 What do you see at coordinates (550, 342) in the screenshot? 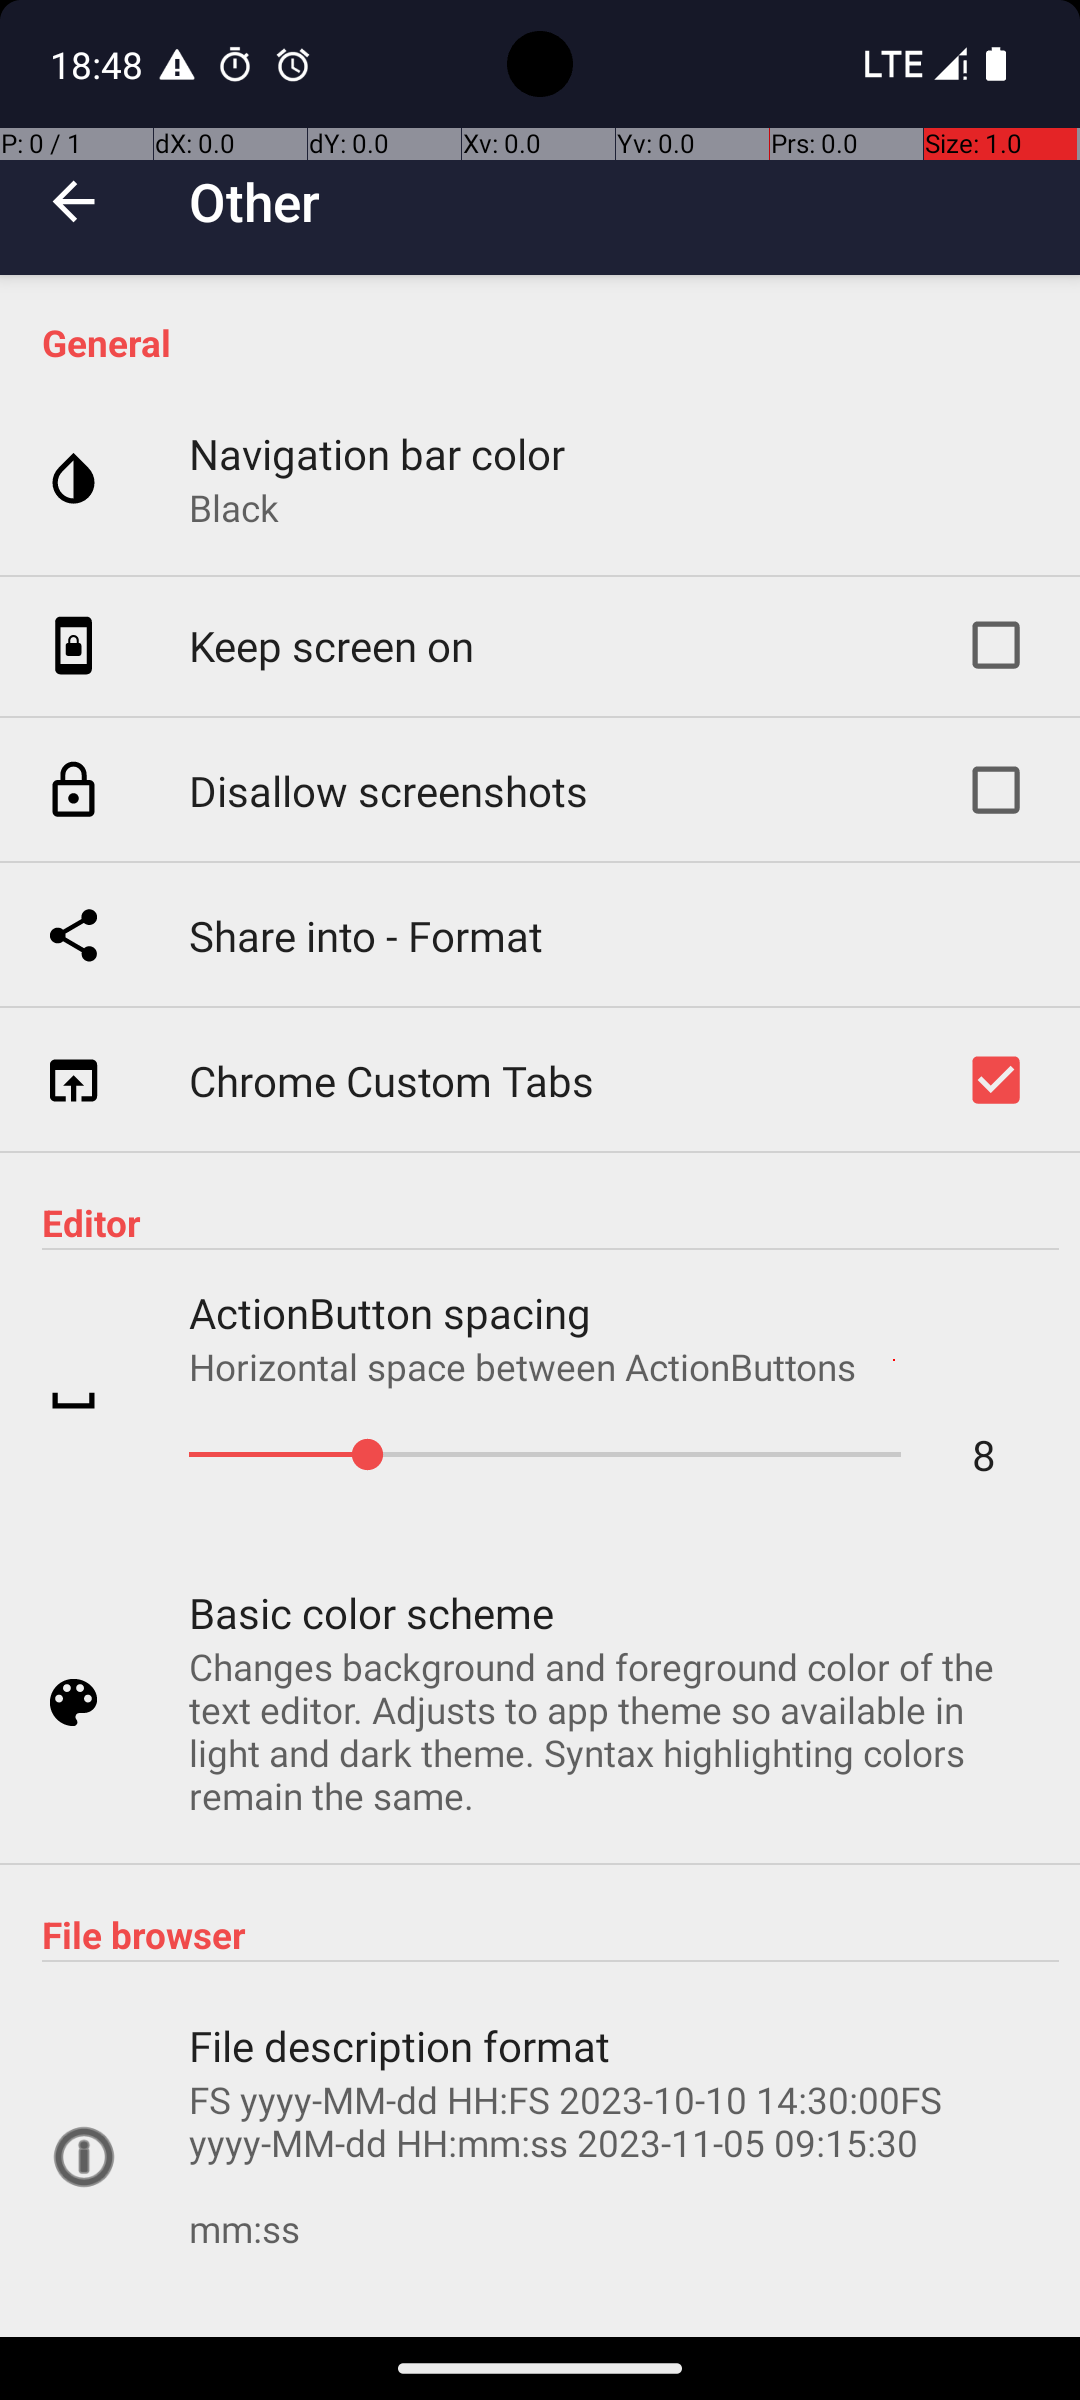
I see `General` at bounding box center [550, 342].